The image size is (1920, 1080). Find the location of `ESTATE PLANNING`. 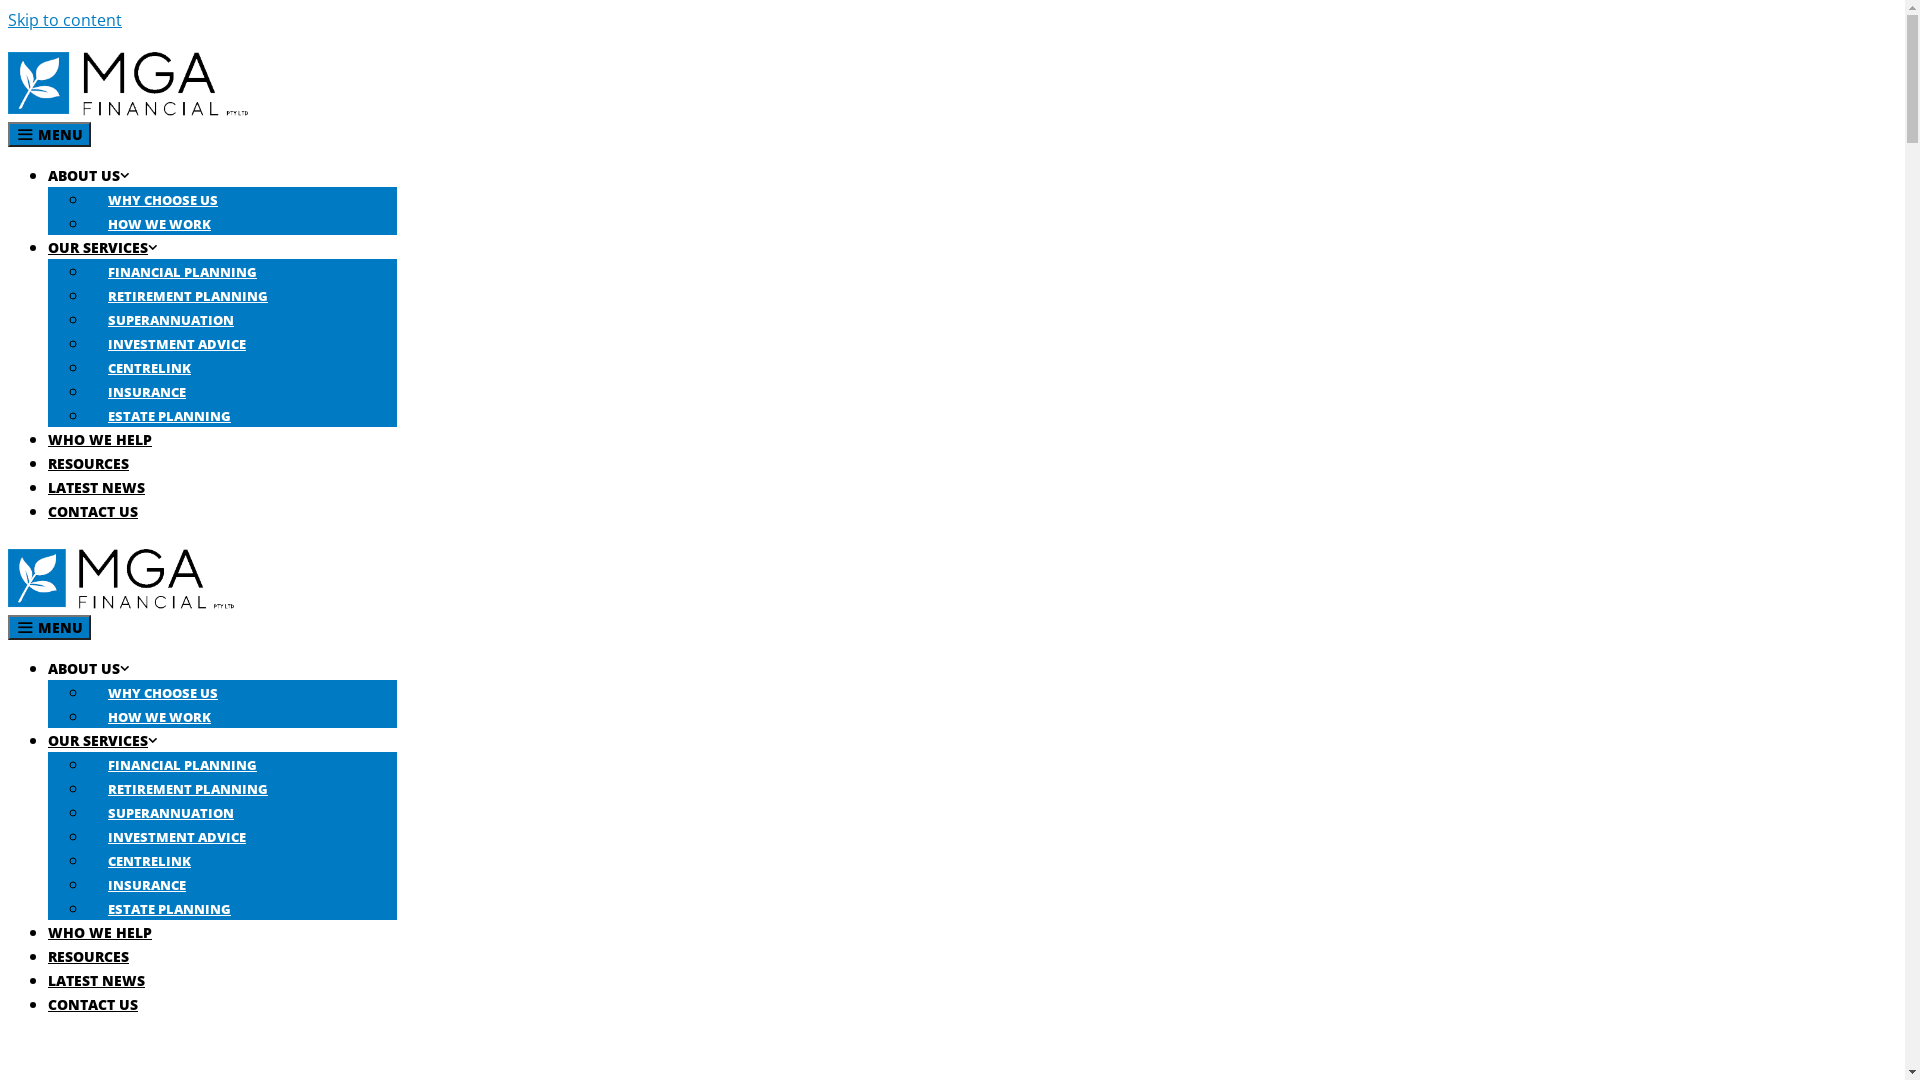

ESTATE PLANNING is located at coordinates (170, 416).